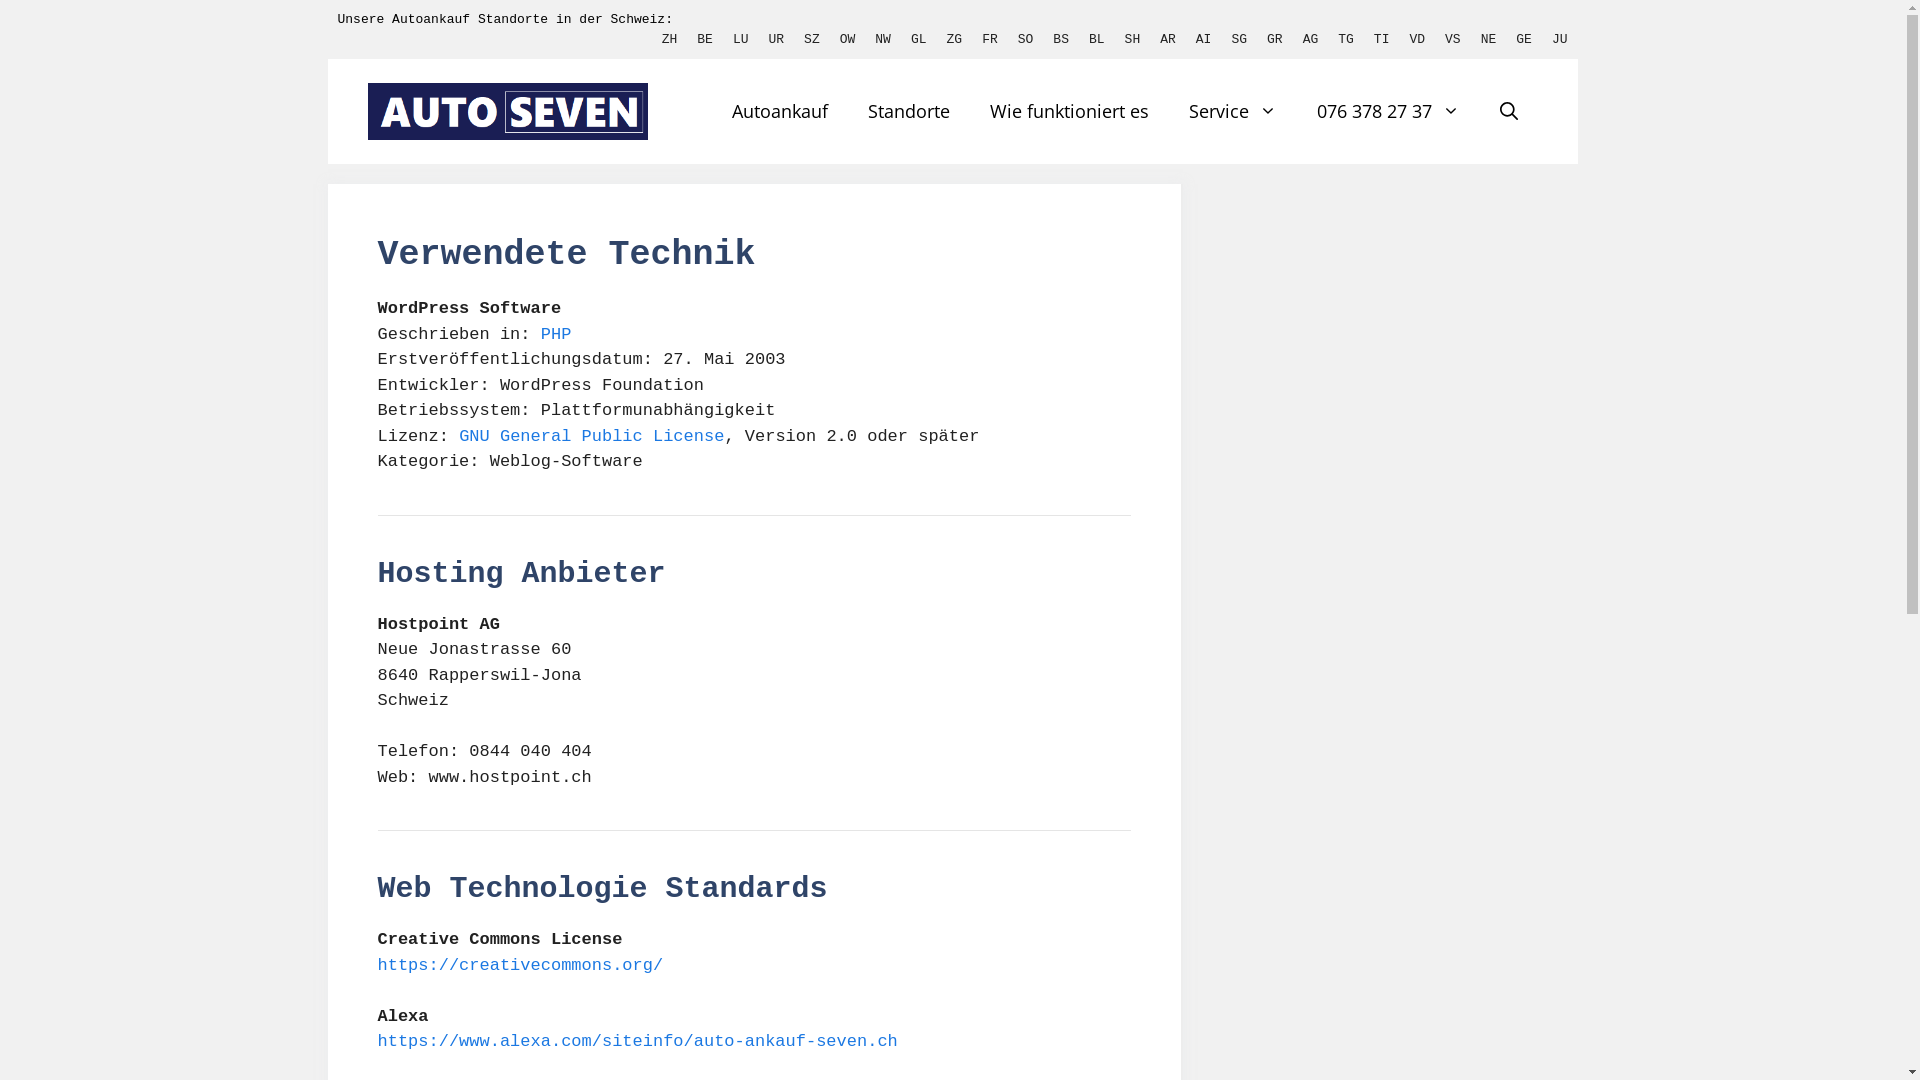 The width and height of the screenshot is (1920, 1080). I want to click on NW, so click(883, 40).